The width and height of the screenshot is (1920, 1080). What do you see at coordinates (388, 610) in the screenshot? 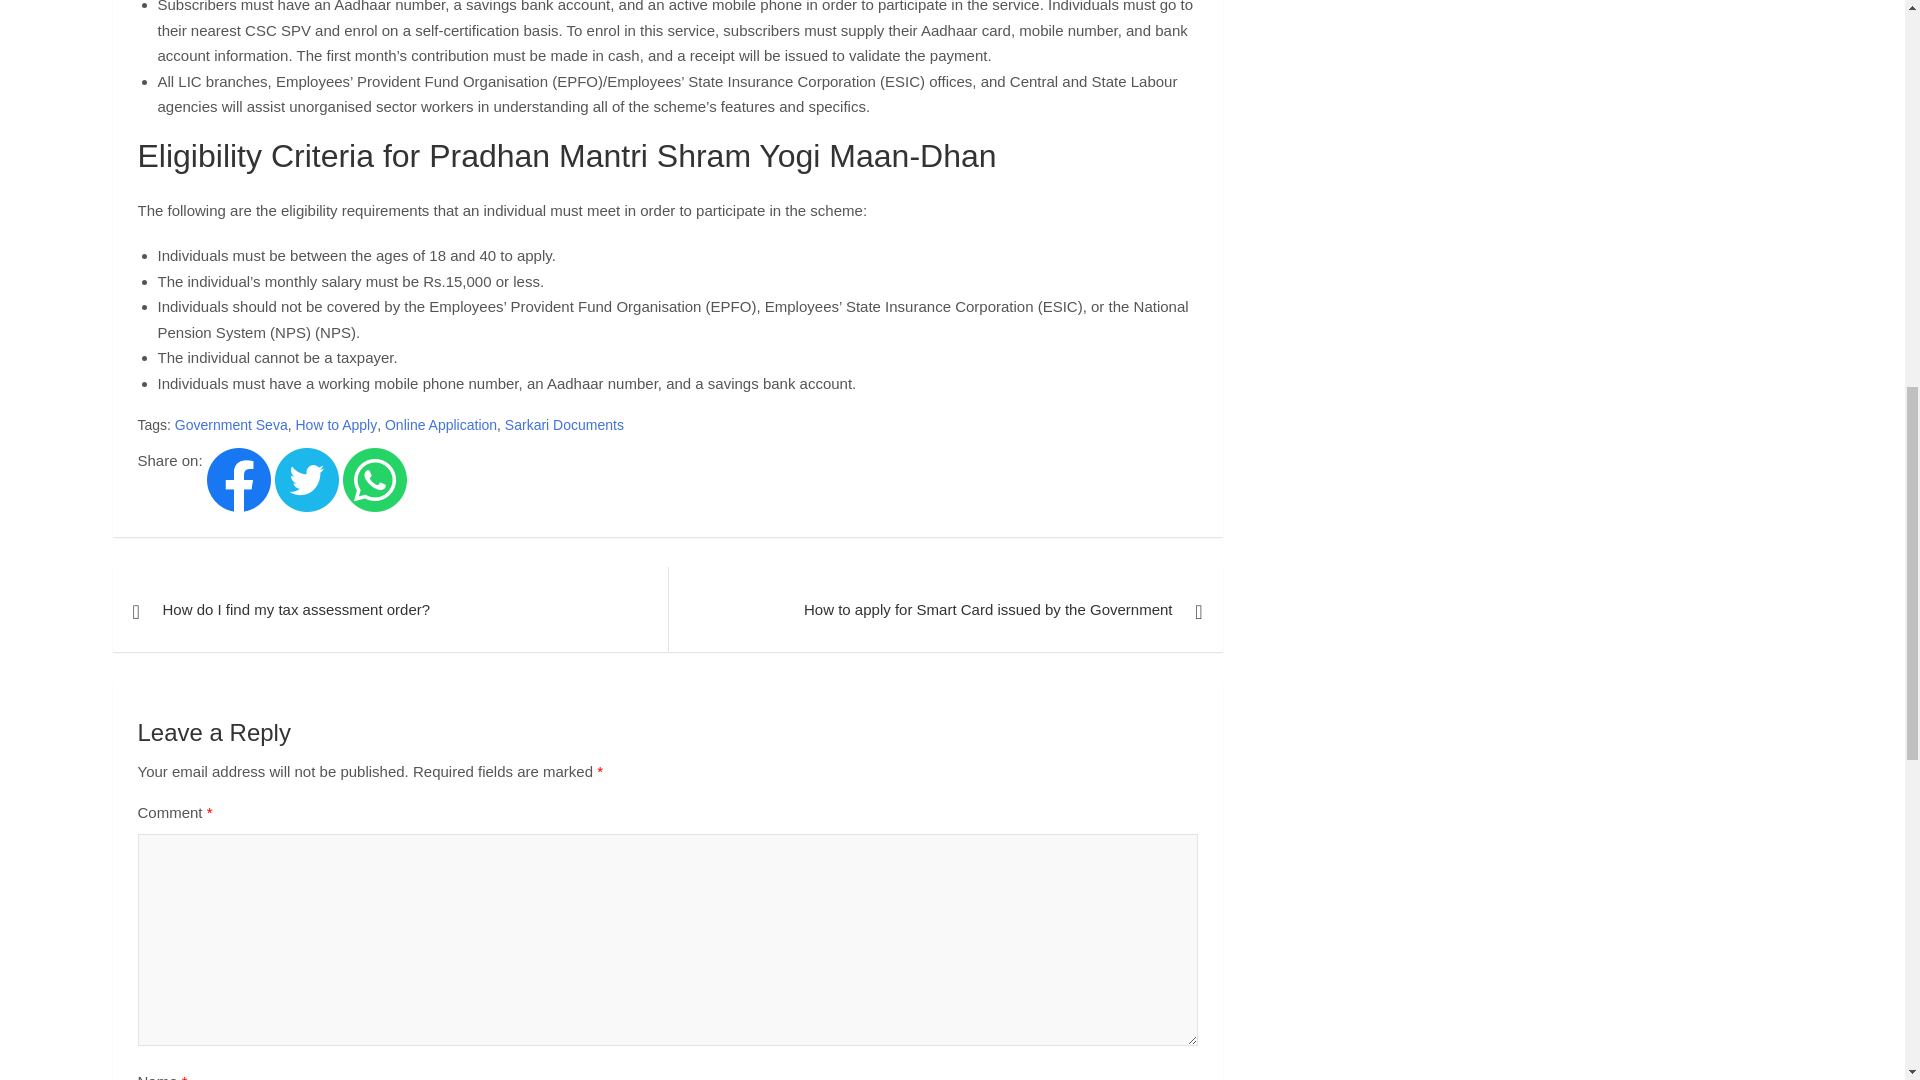
I see `How do I find my tax assessment order?` at bounding box center [388, 610].